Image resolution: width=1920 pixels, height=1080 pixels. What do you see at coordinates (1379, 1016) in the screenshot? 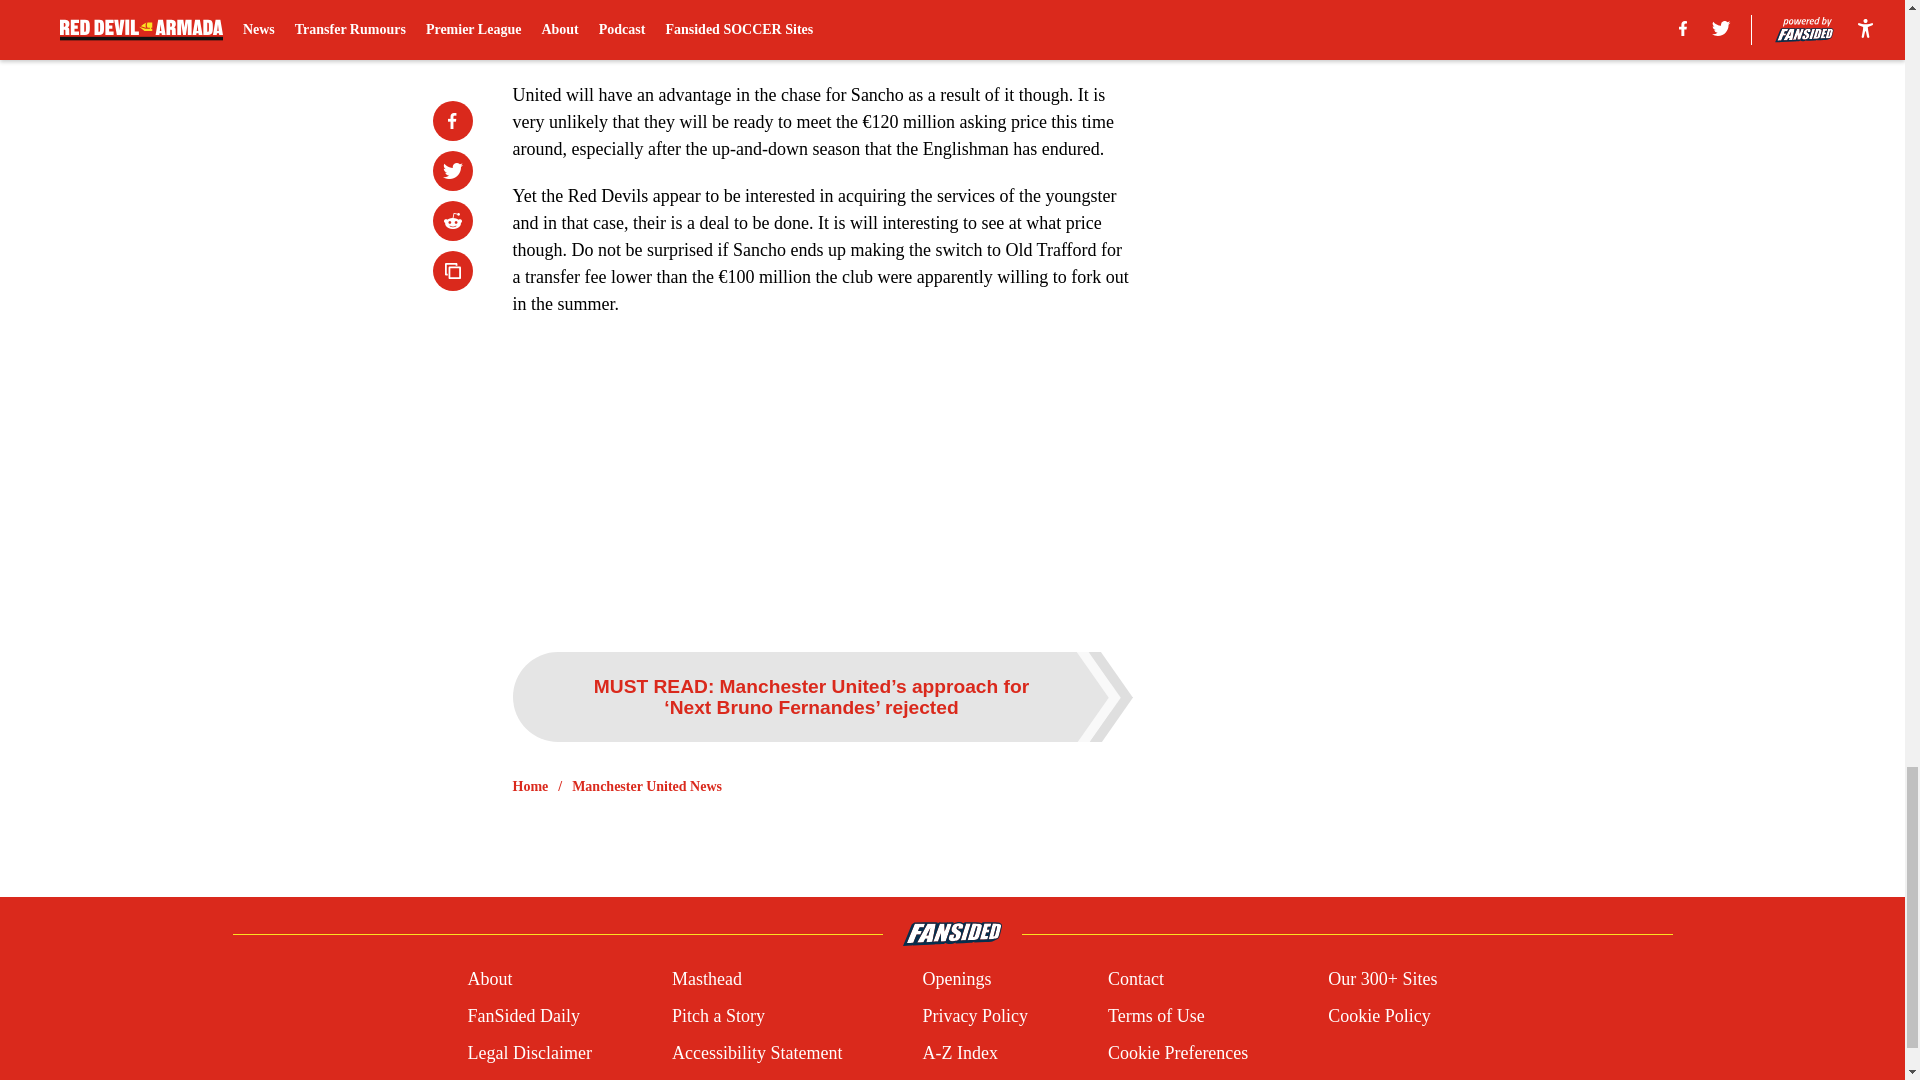
I see `Cookie Policy` at bounding box center [1379, 1016].